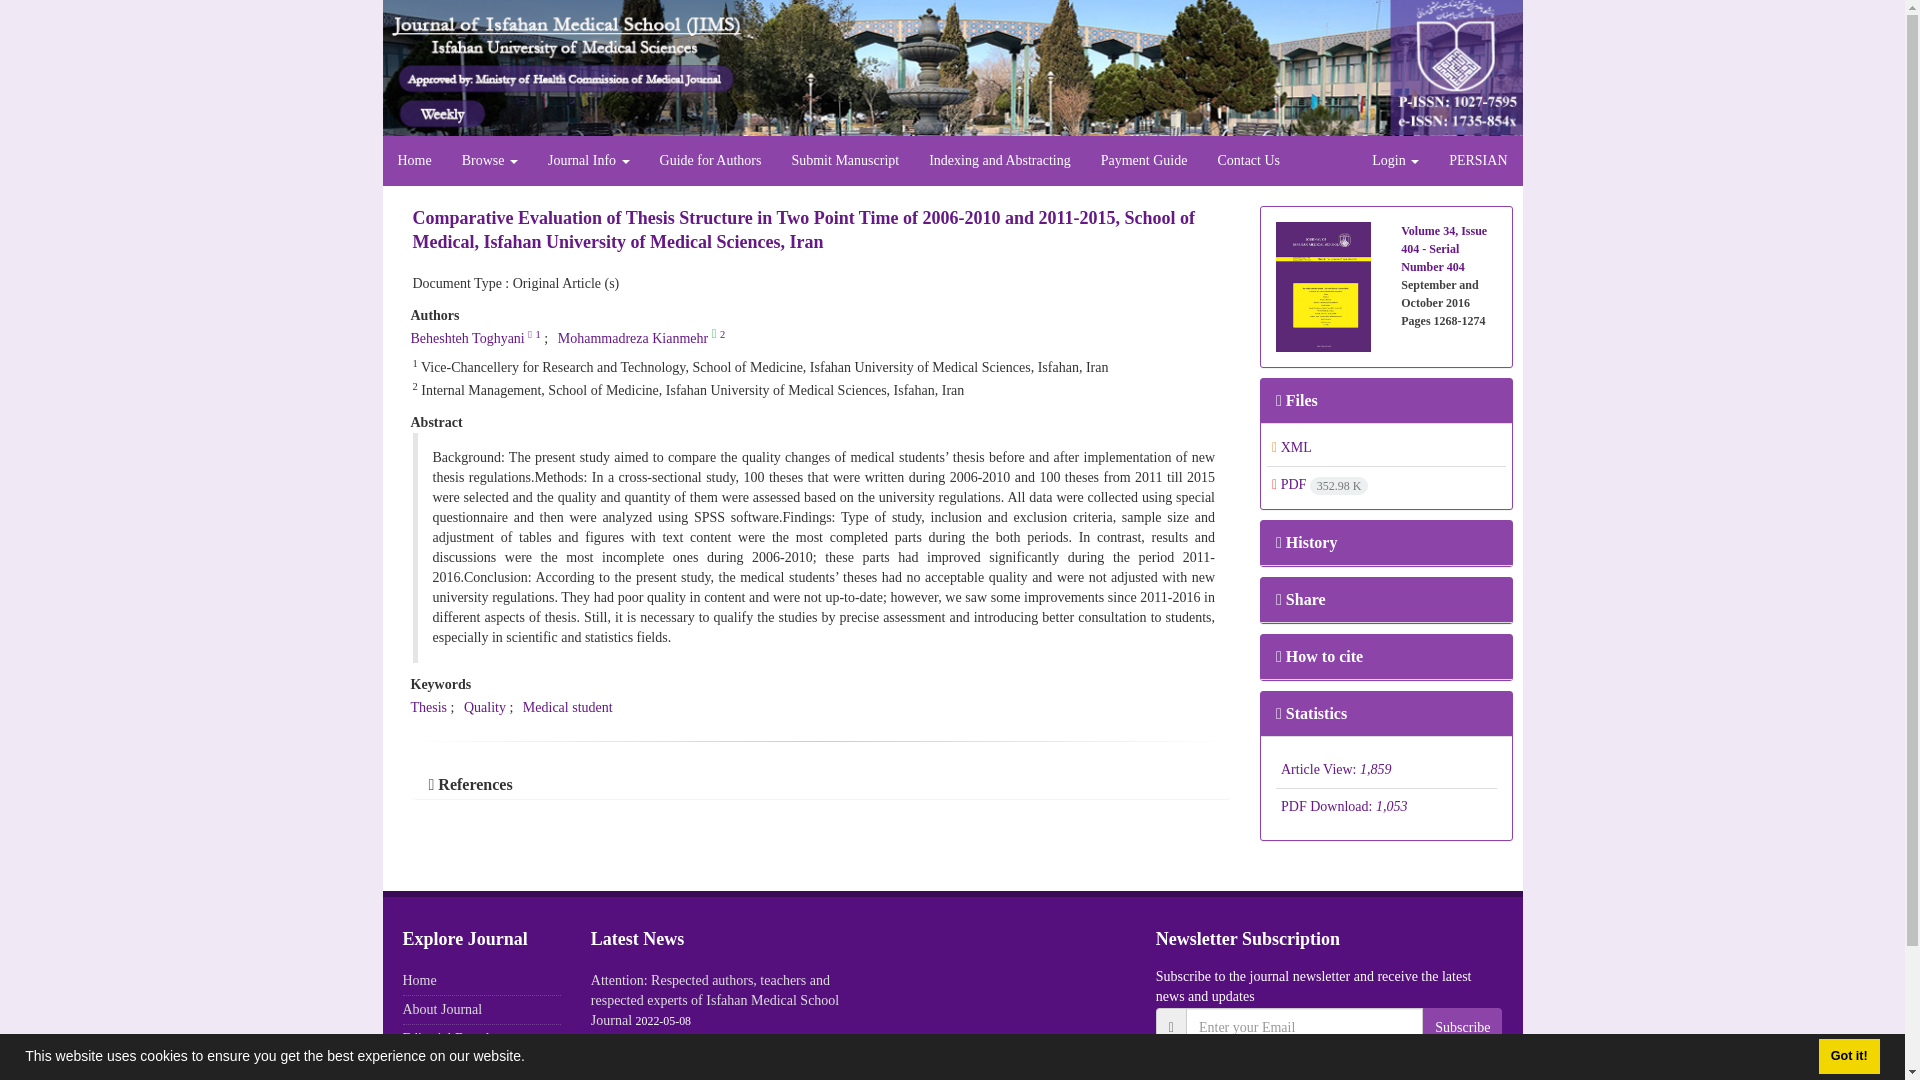 This screenshot has width=1920, height=1080. I want to click on Thesis, so click(428, 706).